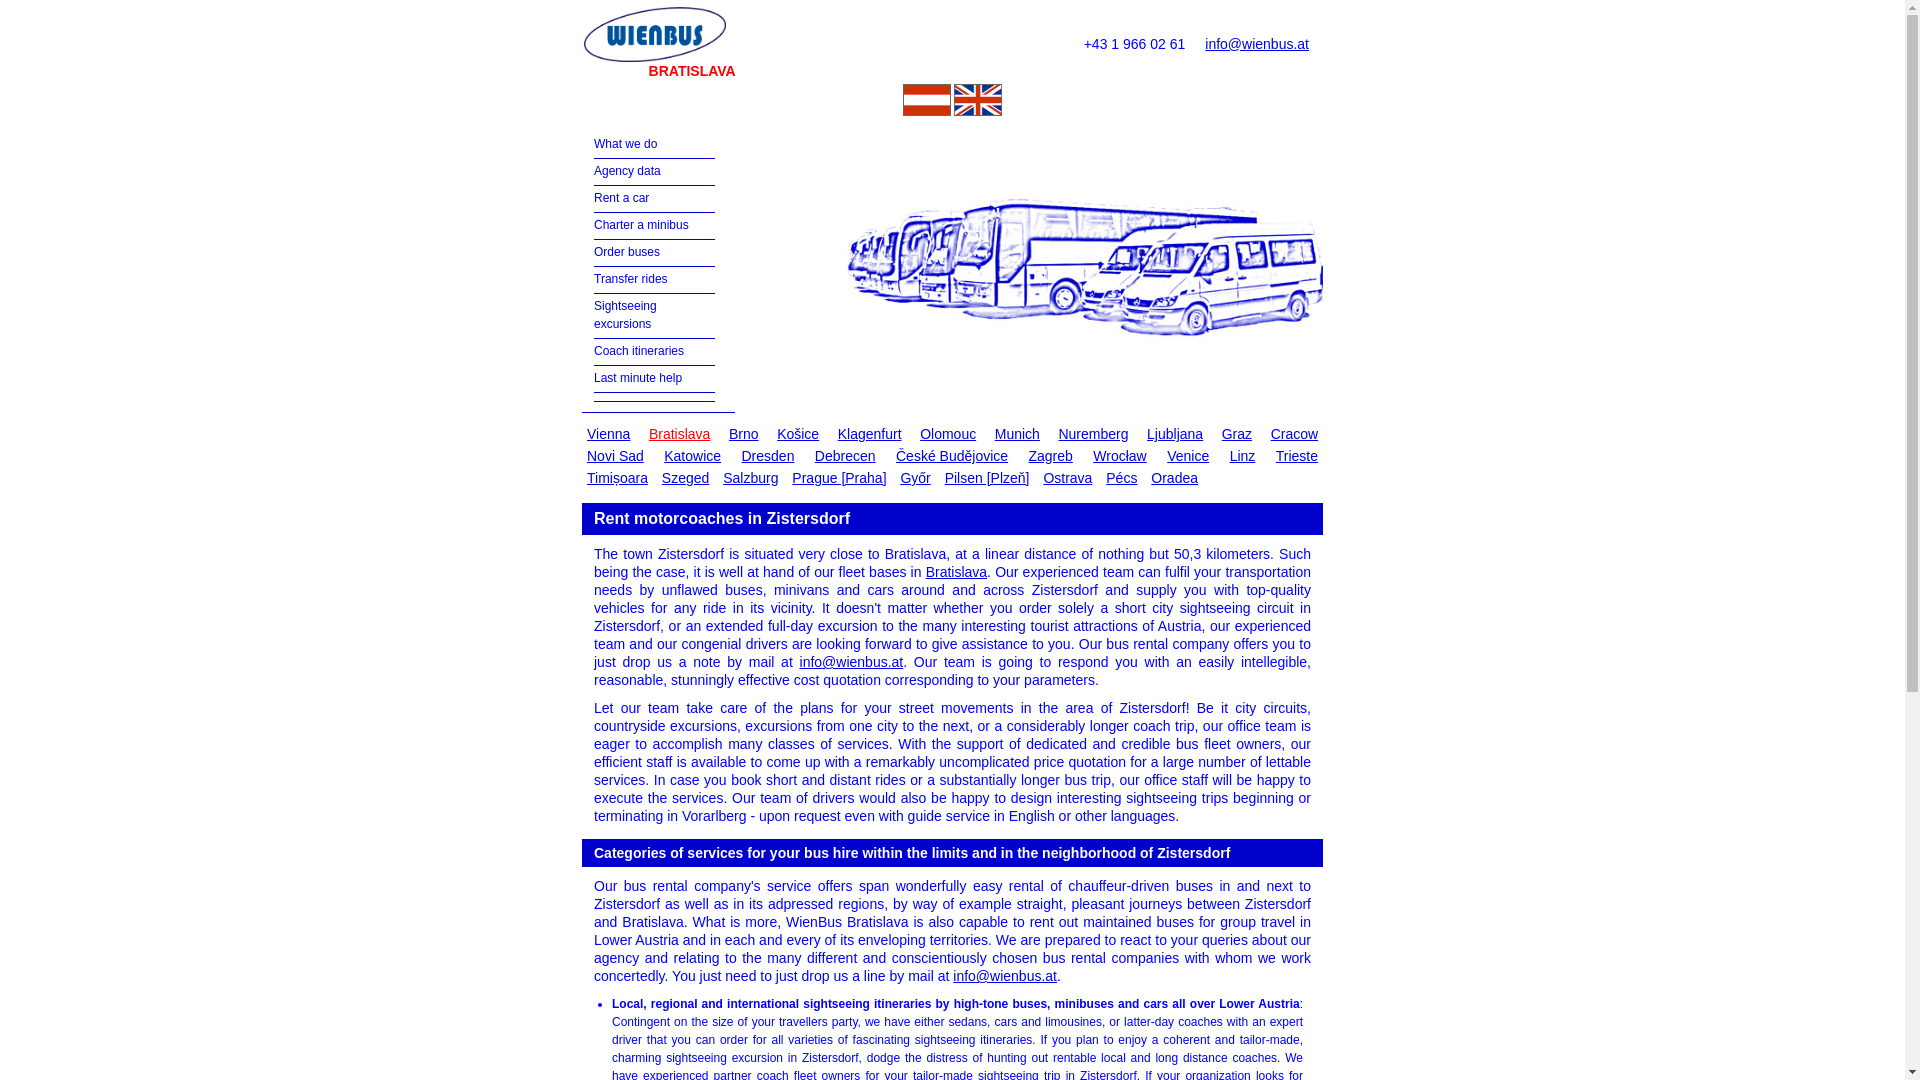  What do you see at coordinates (637, 378) in the screenshot?
I see `Last minute buses in Bratislava` at bounding box center [637, 378].